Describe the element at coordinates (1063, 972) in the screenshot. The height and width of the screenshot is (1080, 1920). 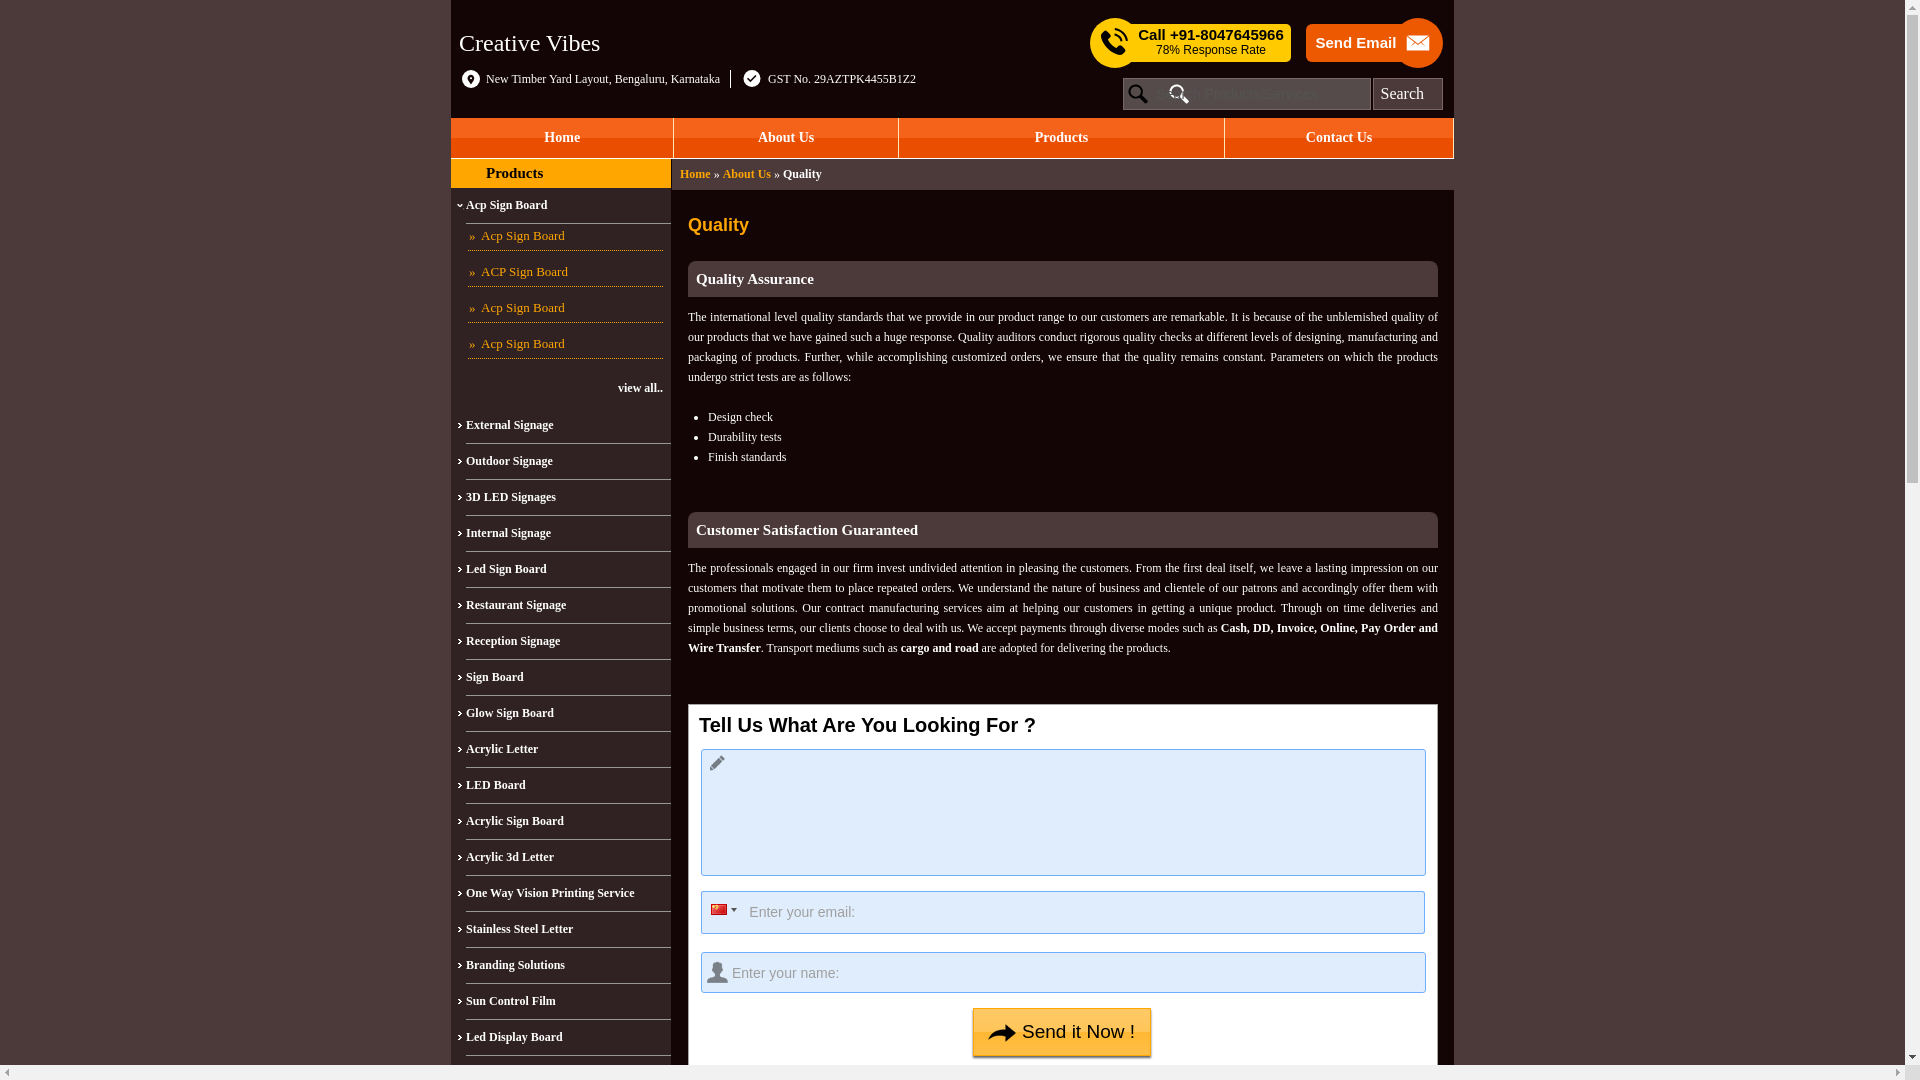
I see `Enter your name:` at that location.